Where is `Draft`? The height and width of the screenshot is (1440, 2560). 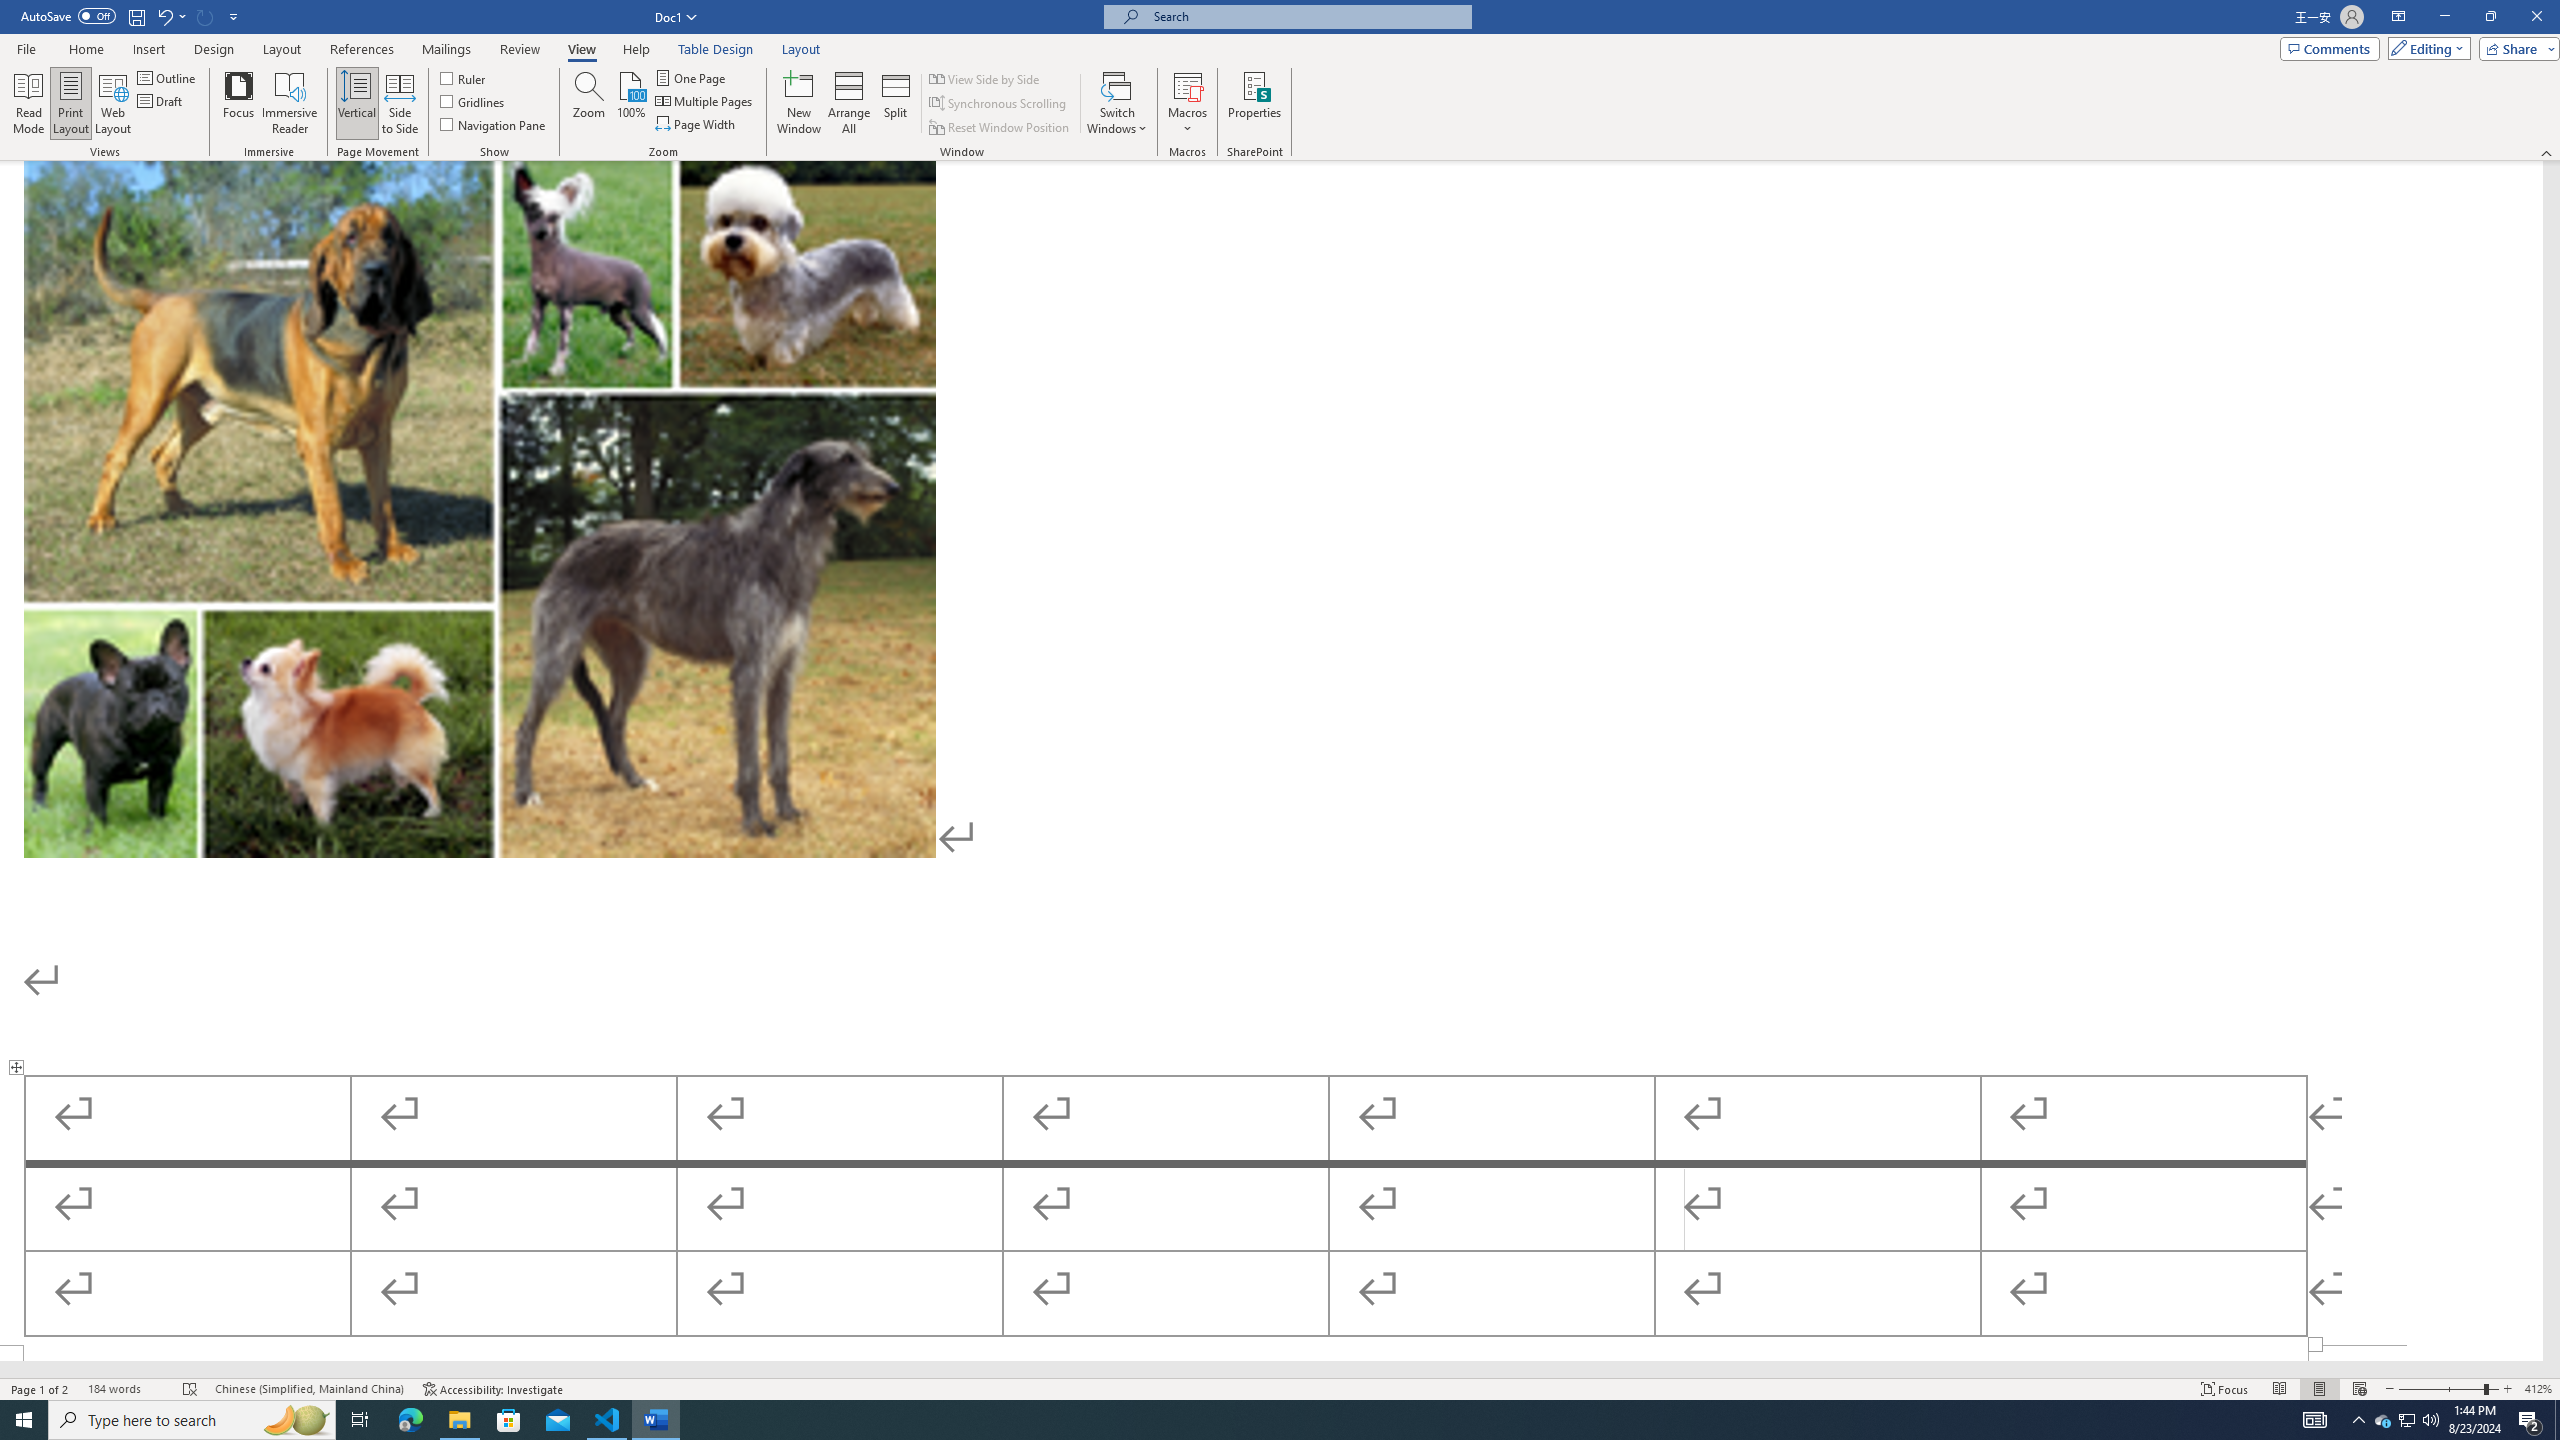 Draft is located at coordinates (161, 100).